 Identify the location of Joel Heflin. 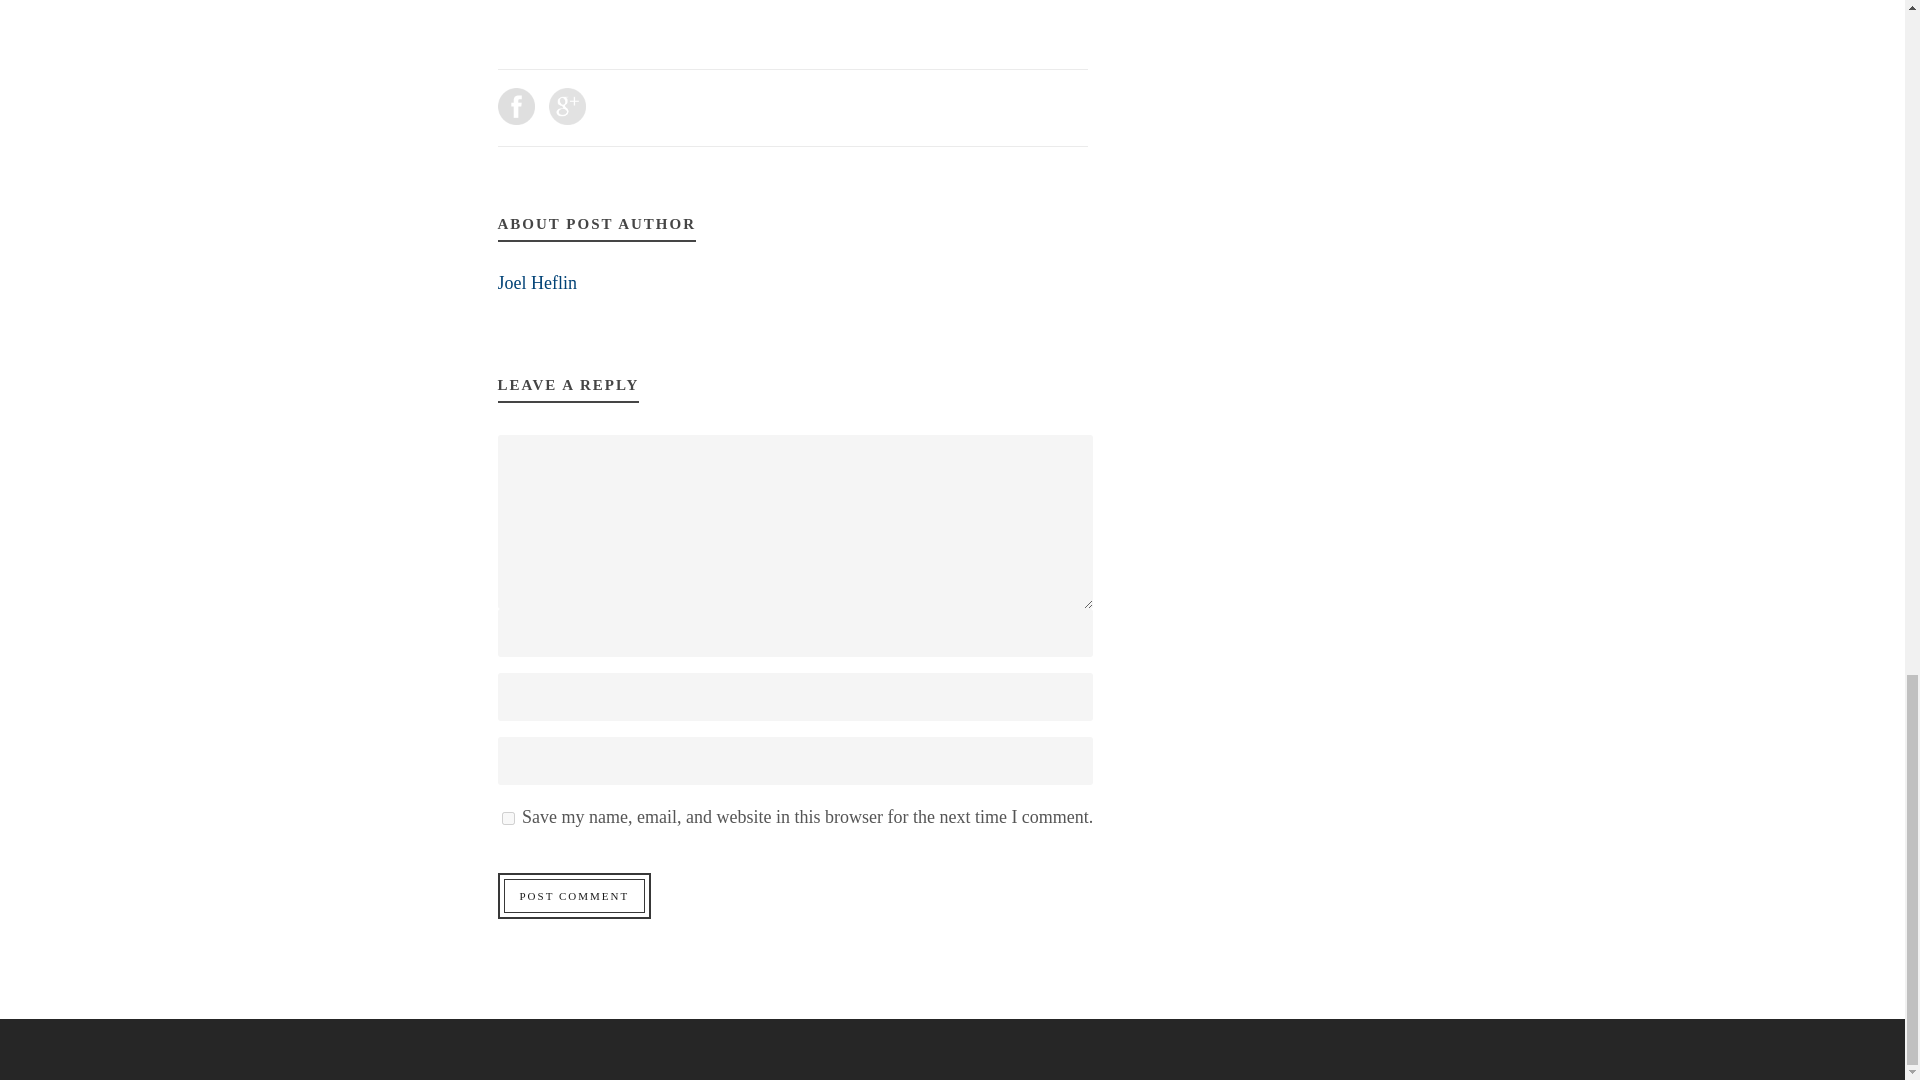
(537, 282).